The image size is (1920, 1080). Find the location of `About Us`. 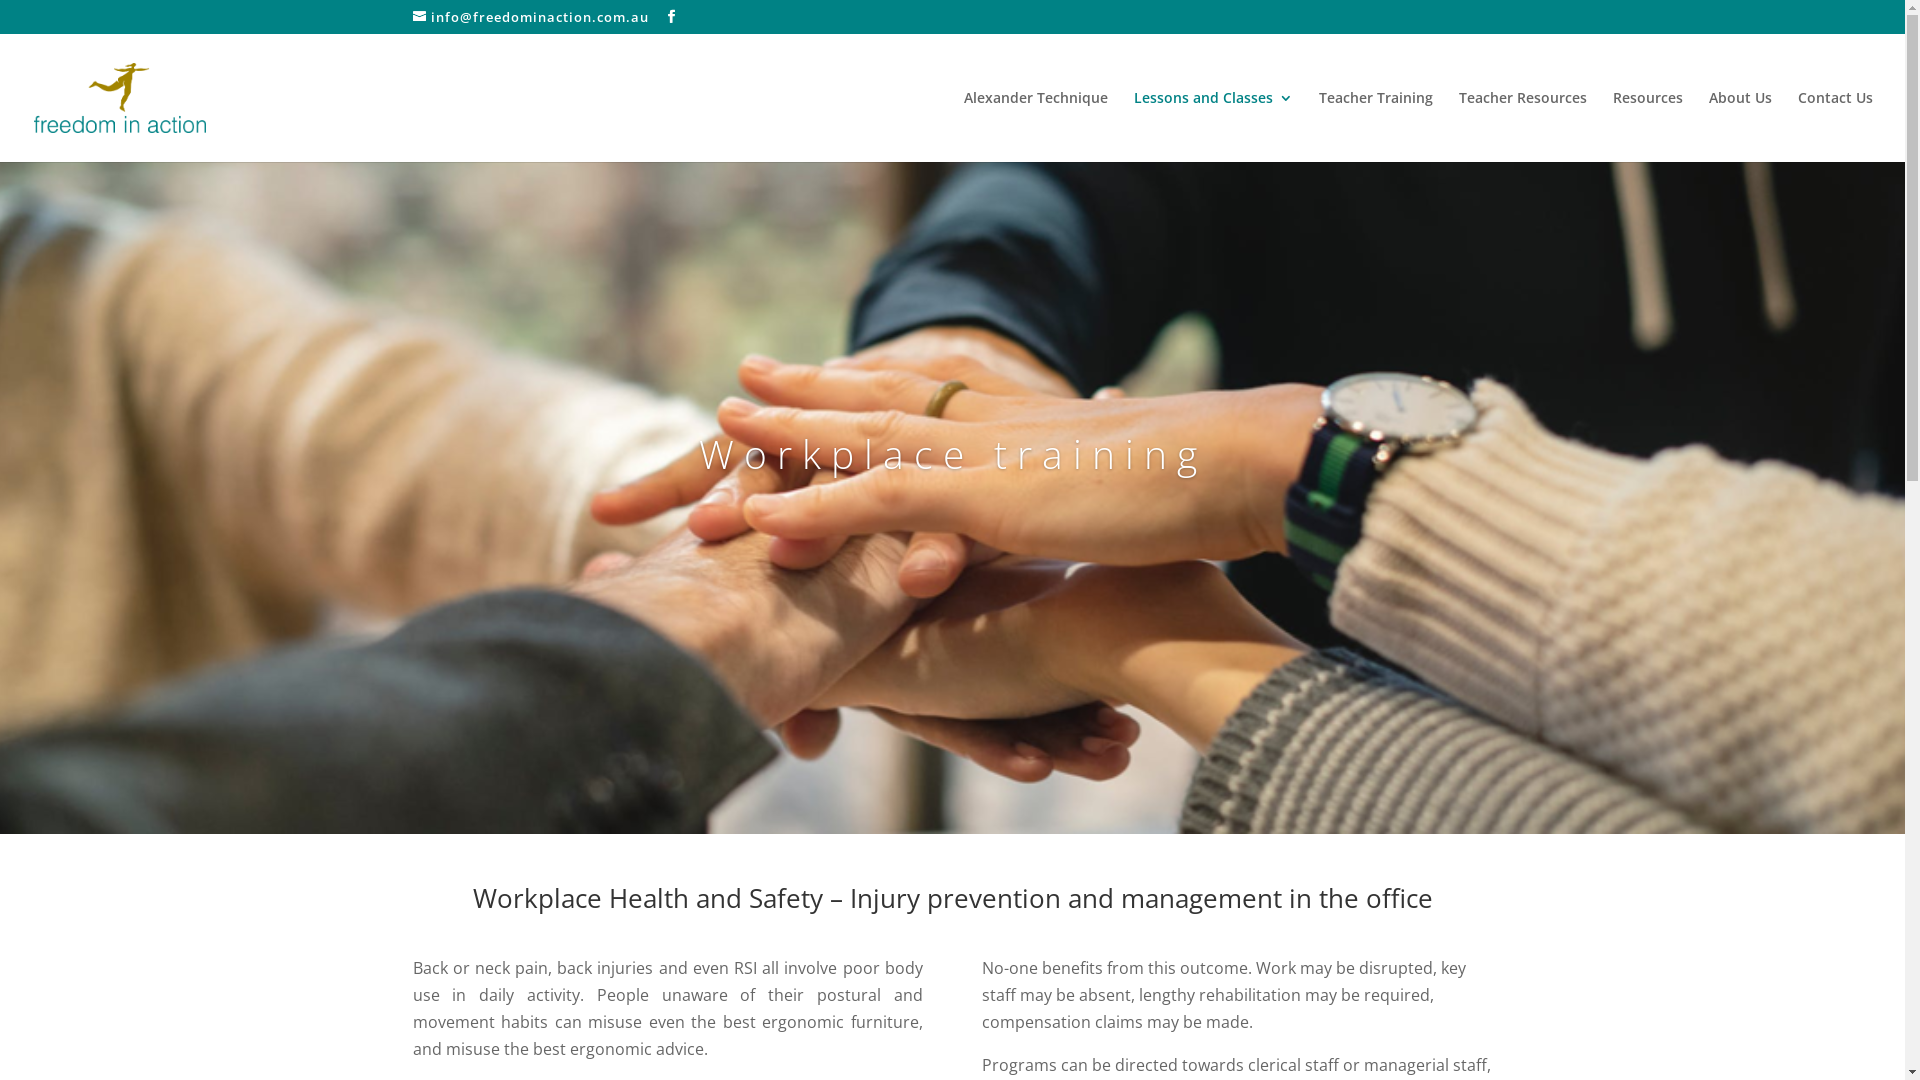

About Us is located at coordinates (1740, 126).